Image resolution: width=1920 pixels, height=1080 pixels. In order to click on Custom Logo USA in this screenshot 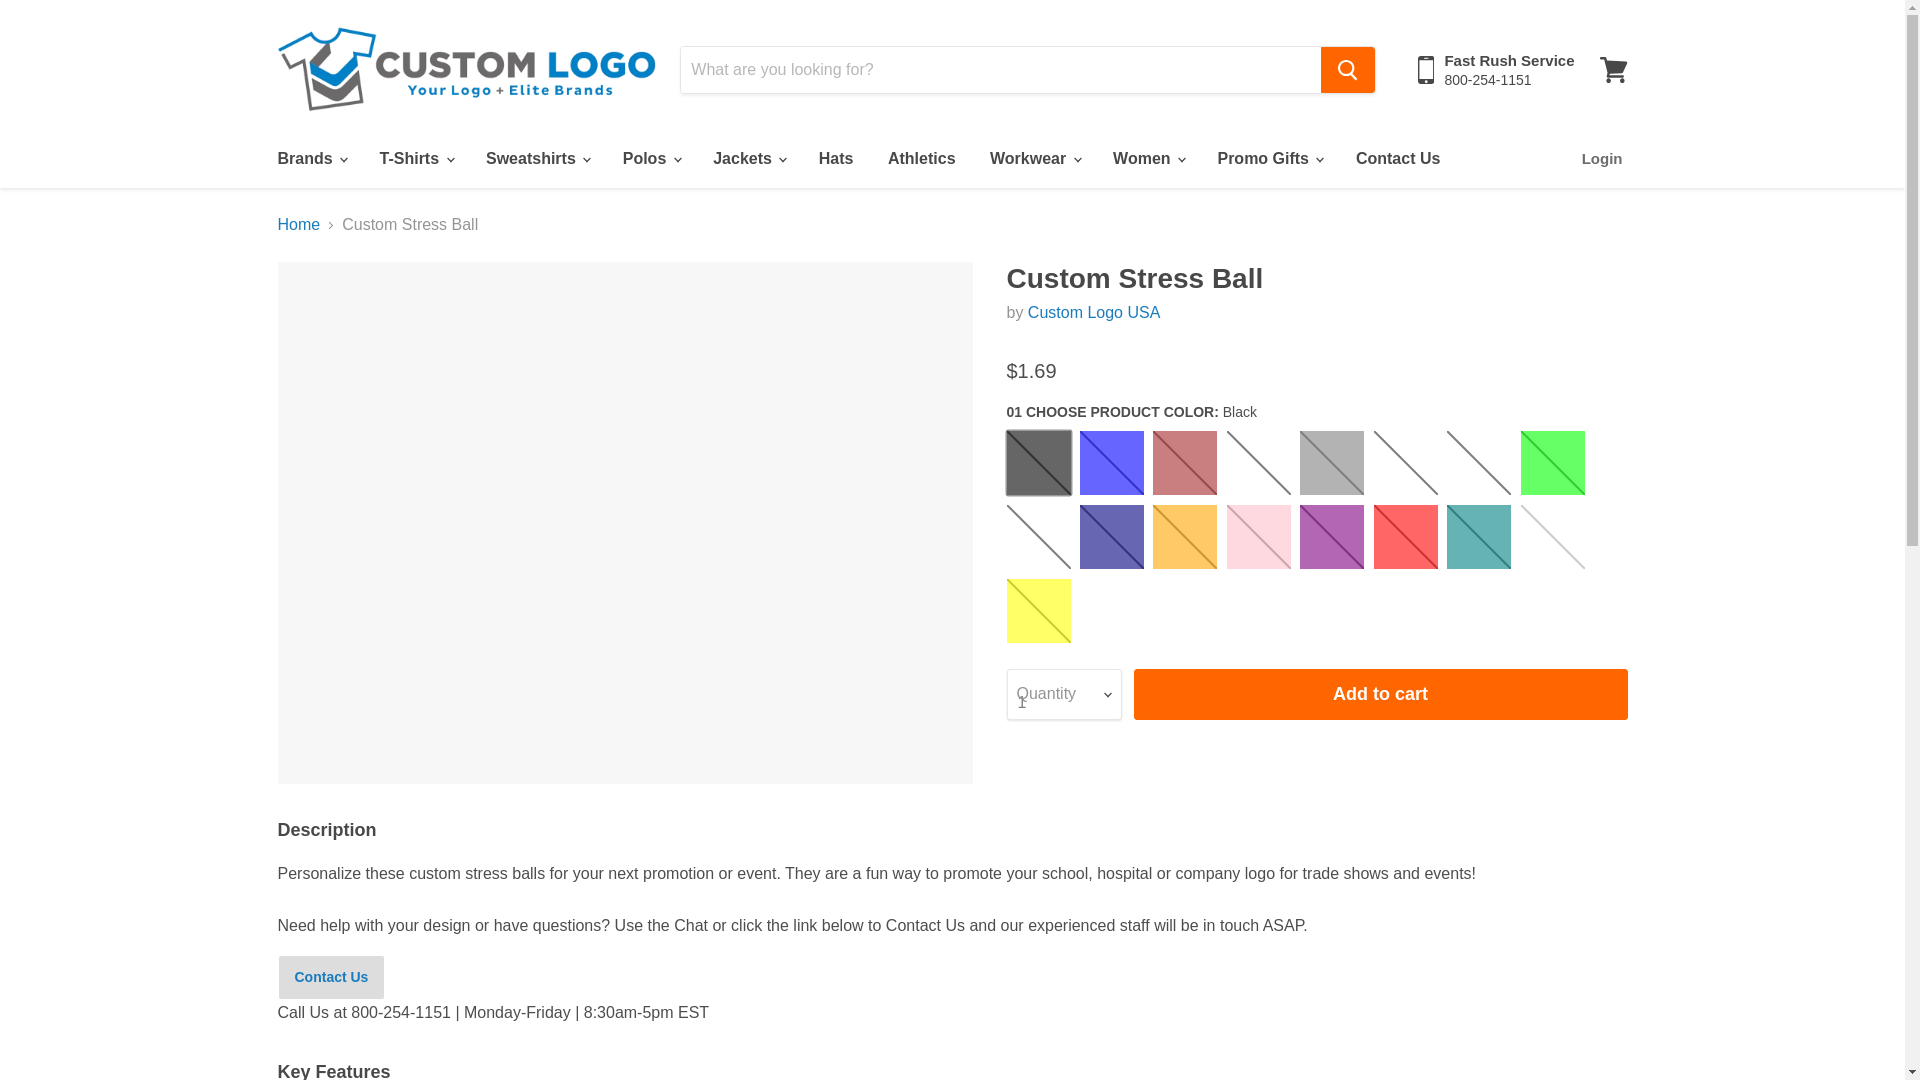, I will do `click(1094, 312)`.